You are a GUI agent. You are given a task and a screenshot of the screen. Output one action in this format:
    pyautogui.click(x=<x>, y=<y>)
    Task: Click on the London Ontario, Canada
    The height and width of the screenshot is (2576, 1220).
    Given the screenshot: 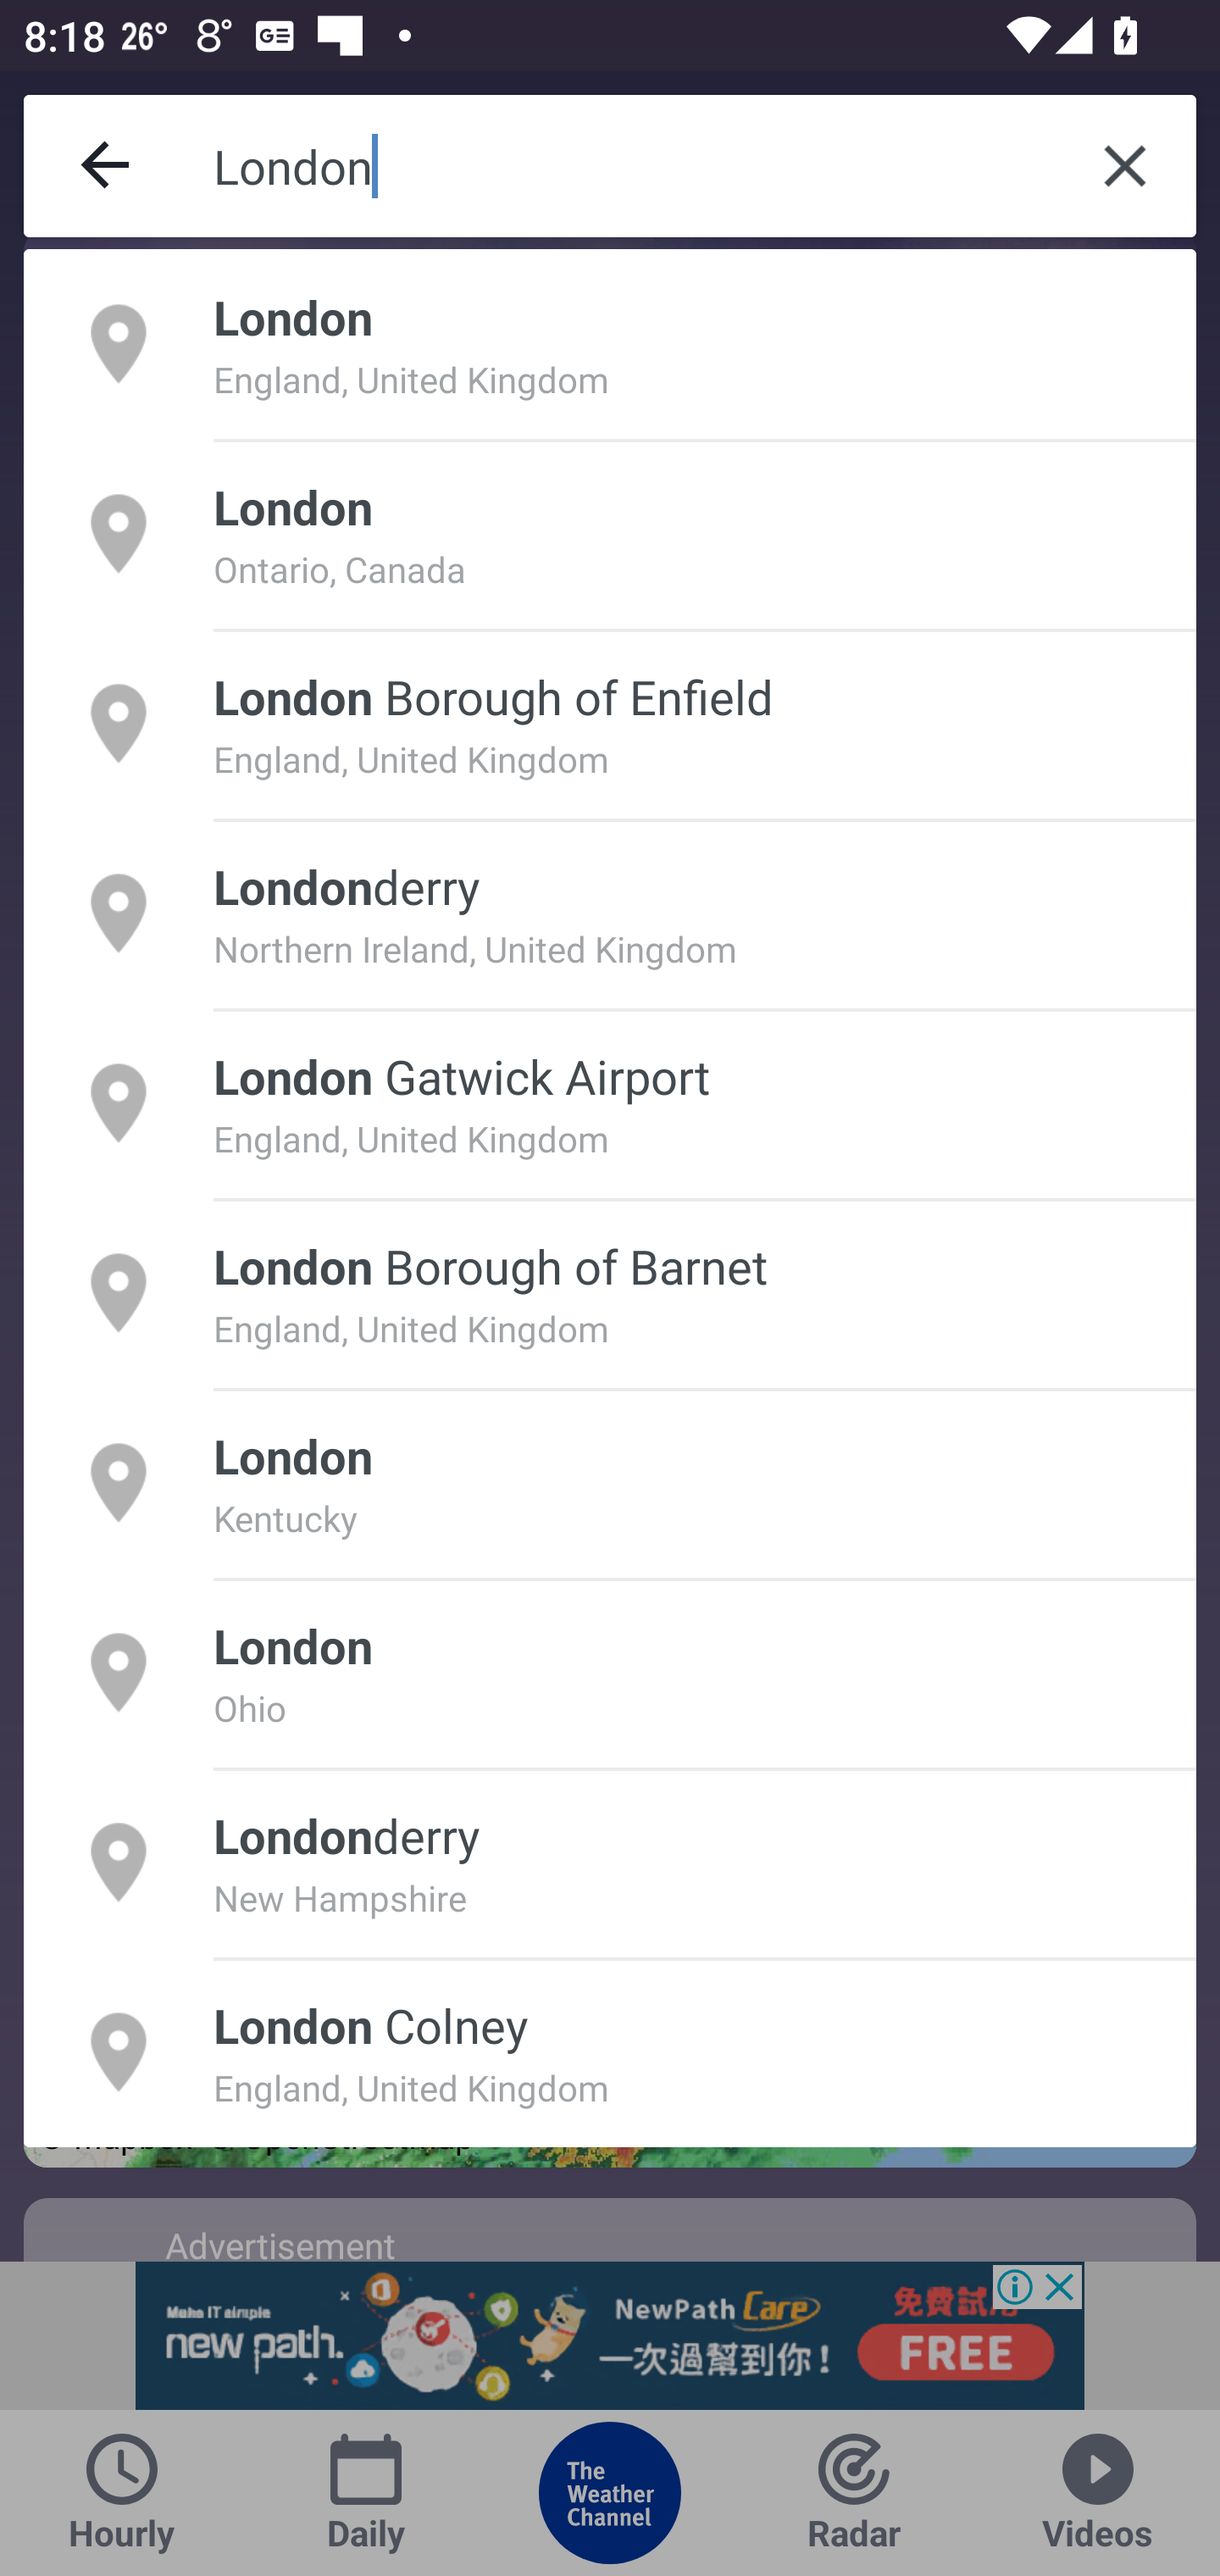 What is the action you would take?
    pyautogui.click(x=610, y=532)
    